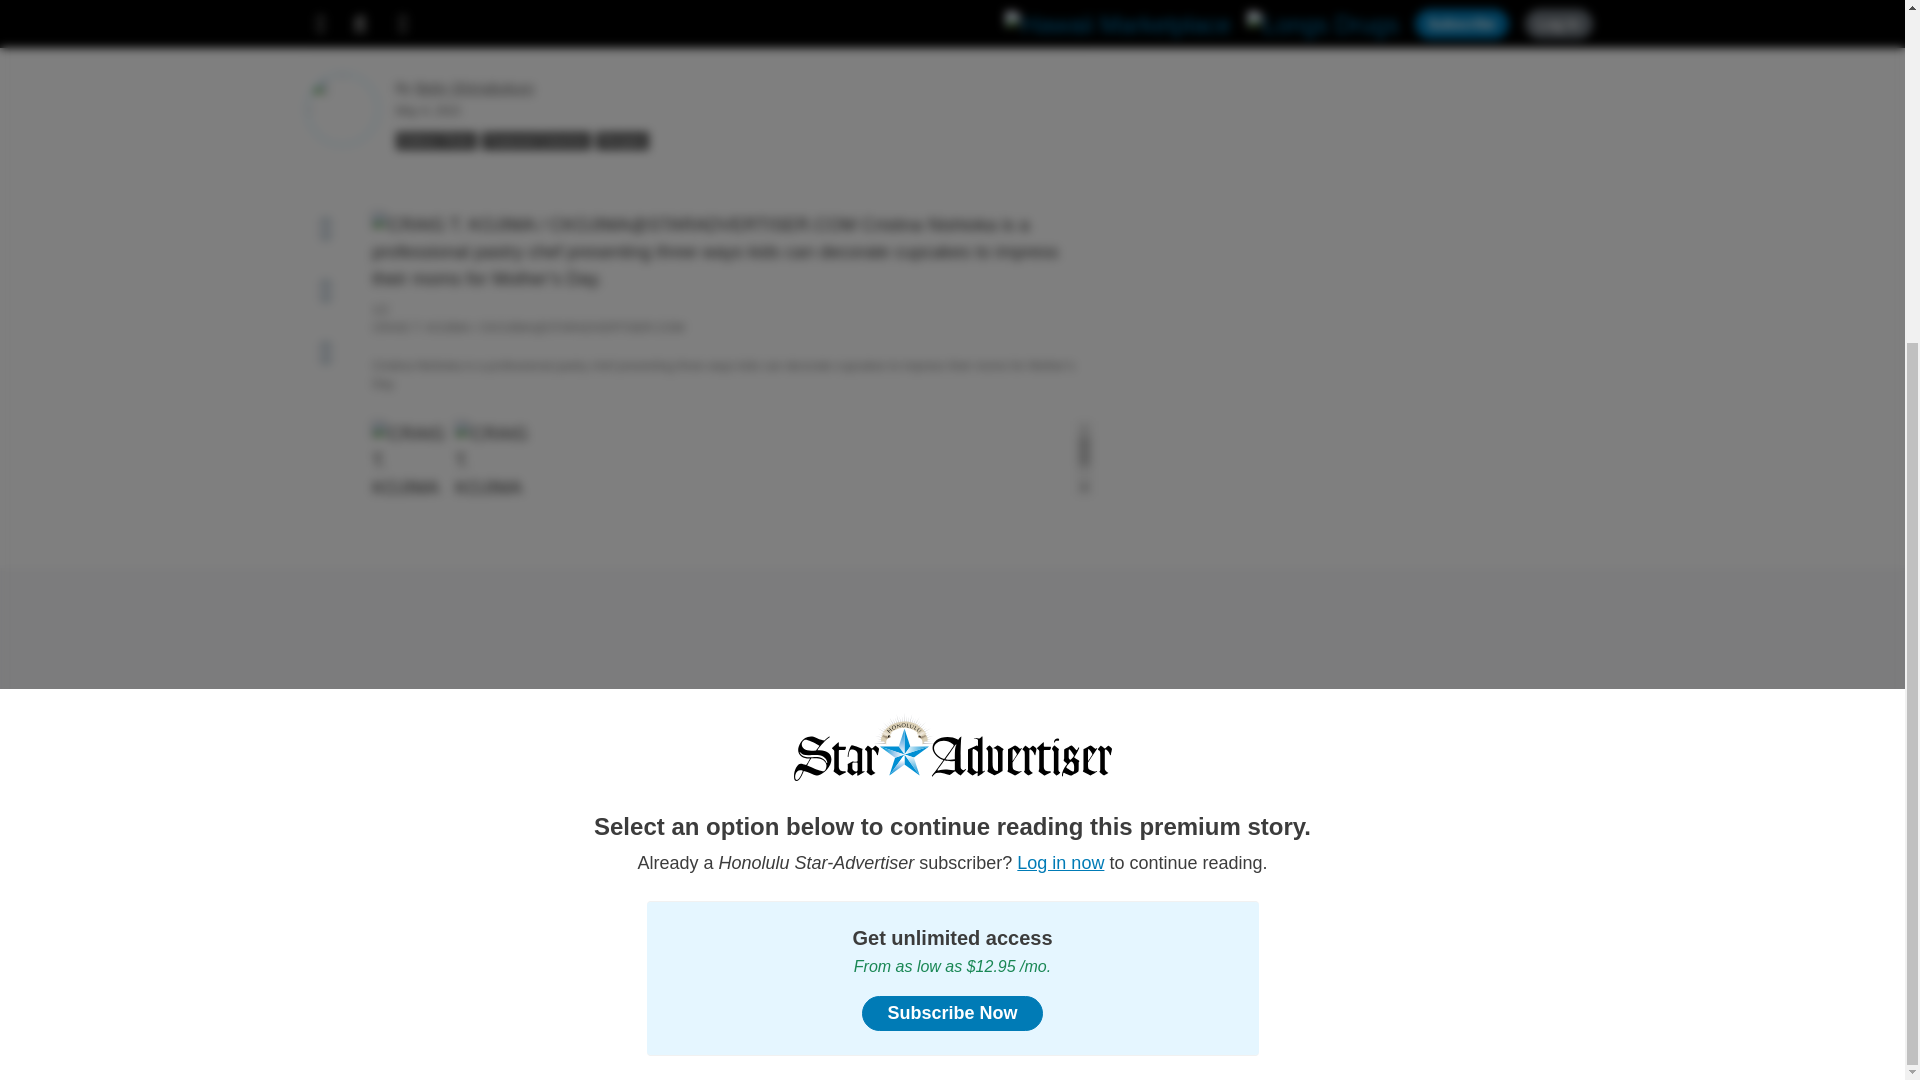 This screenshot has width=1920, height=1080. I want to click on Print this story, so click(326, 352).